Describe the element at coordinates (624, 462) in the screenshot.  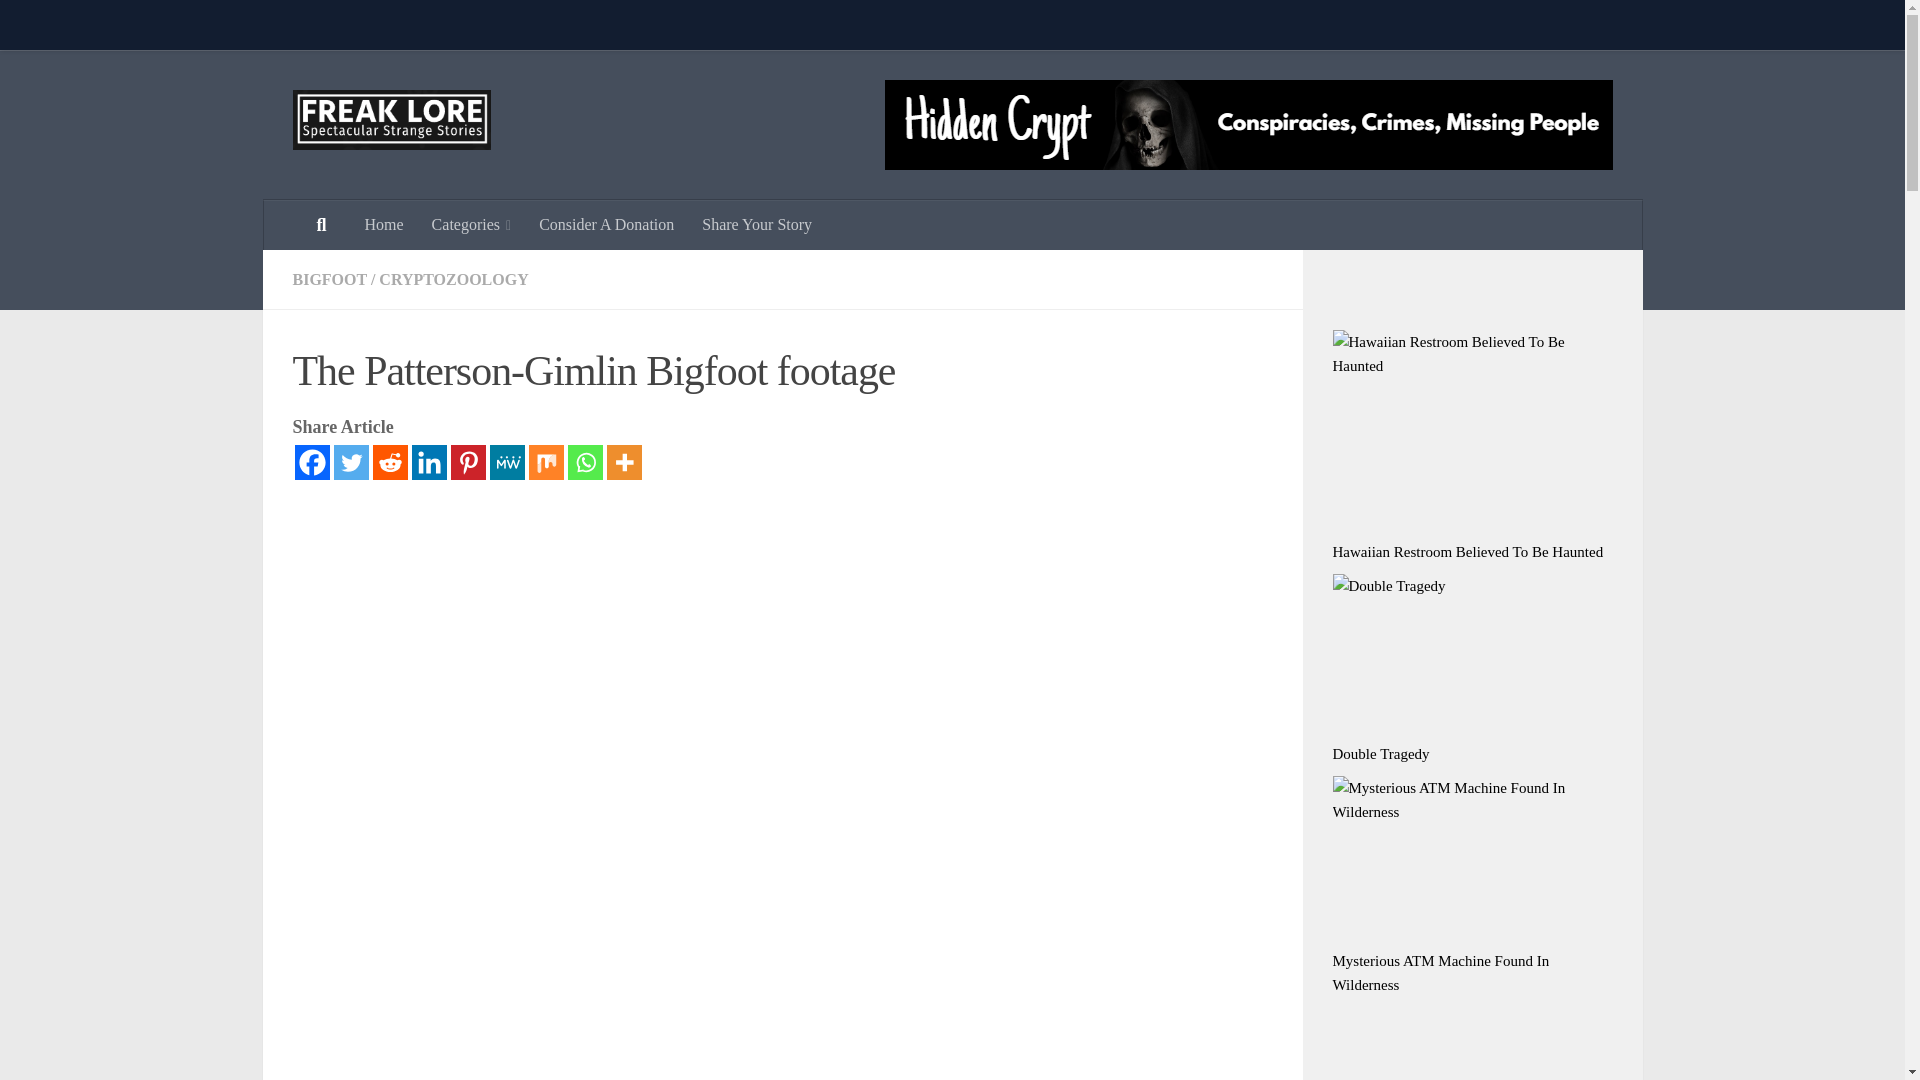
I see `More` at that location.